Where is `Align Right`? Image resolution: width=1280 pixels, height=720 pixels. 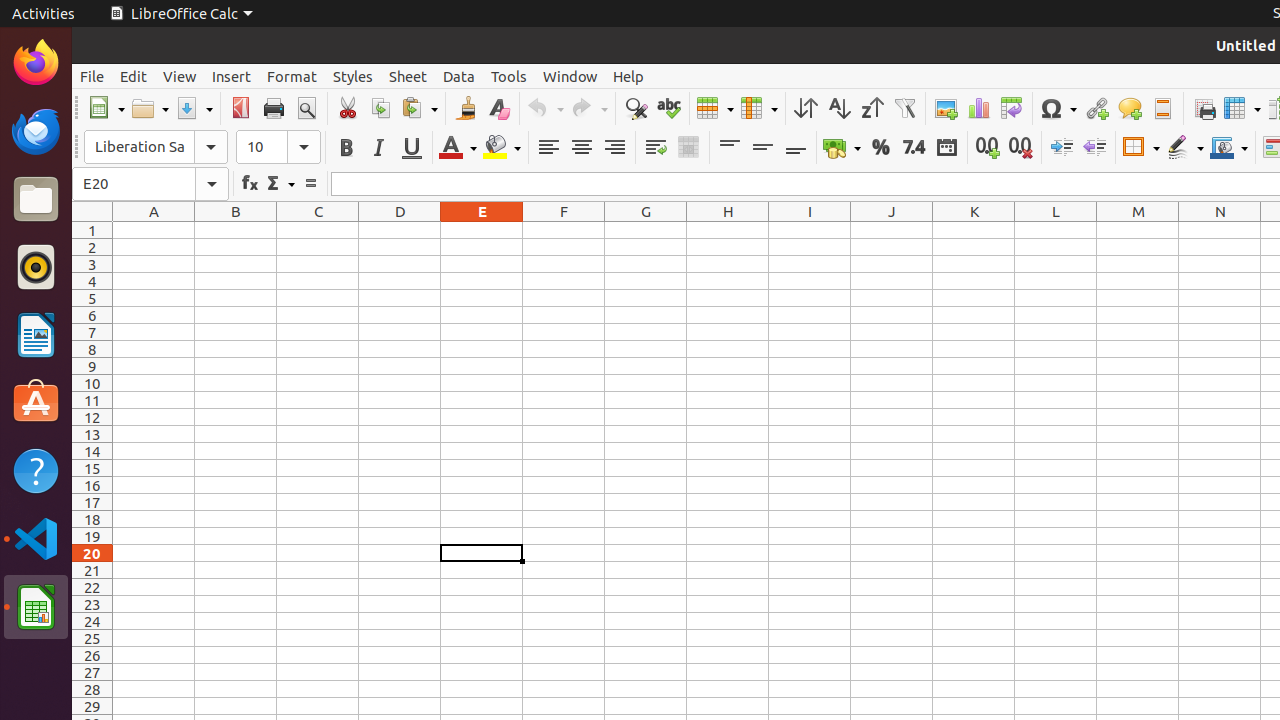 Align Right is located at coordinates (614, 148).